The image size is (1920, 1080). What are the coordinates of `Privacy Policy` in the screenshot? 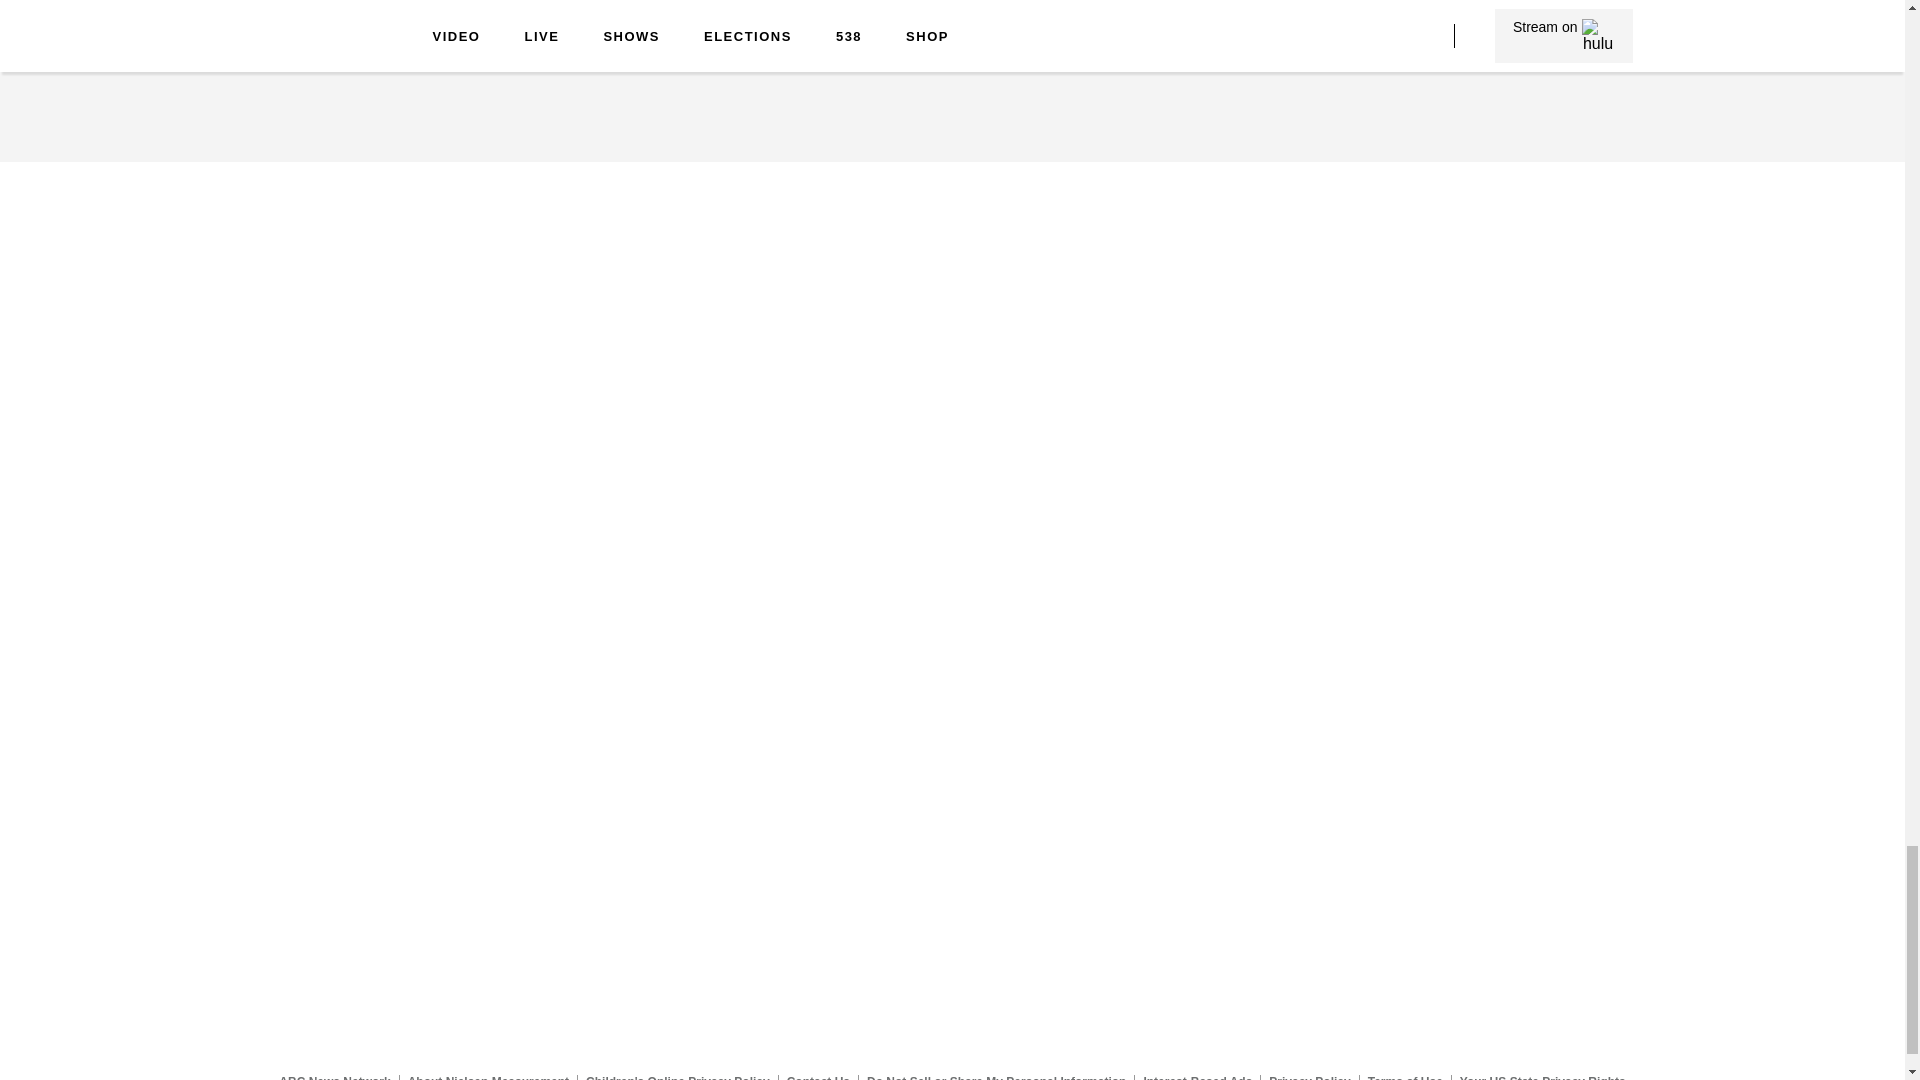 It's located at (1310, 1077).